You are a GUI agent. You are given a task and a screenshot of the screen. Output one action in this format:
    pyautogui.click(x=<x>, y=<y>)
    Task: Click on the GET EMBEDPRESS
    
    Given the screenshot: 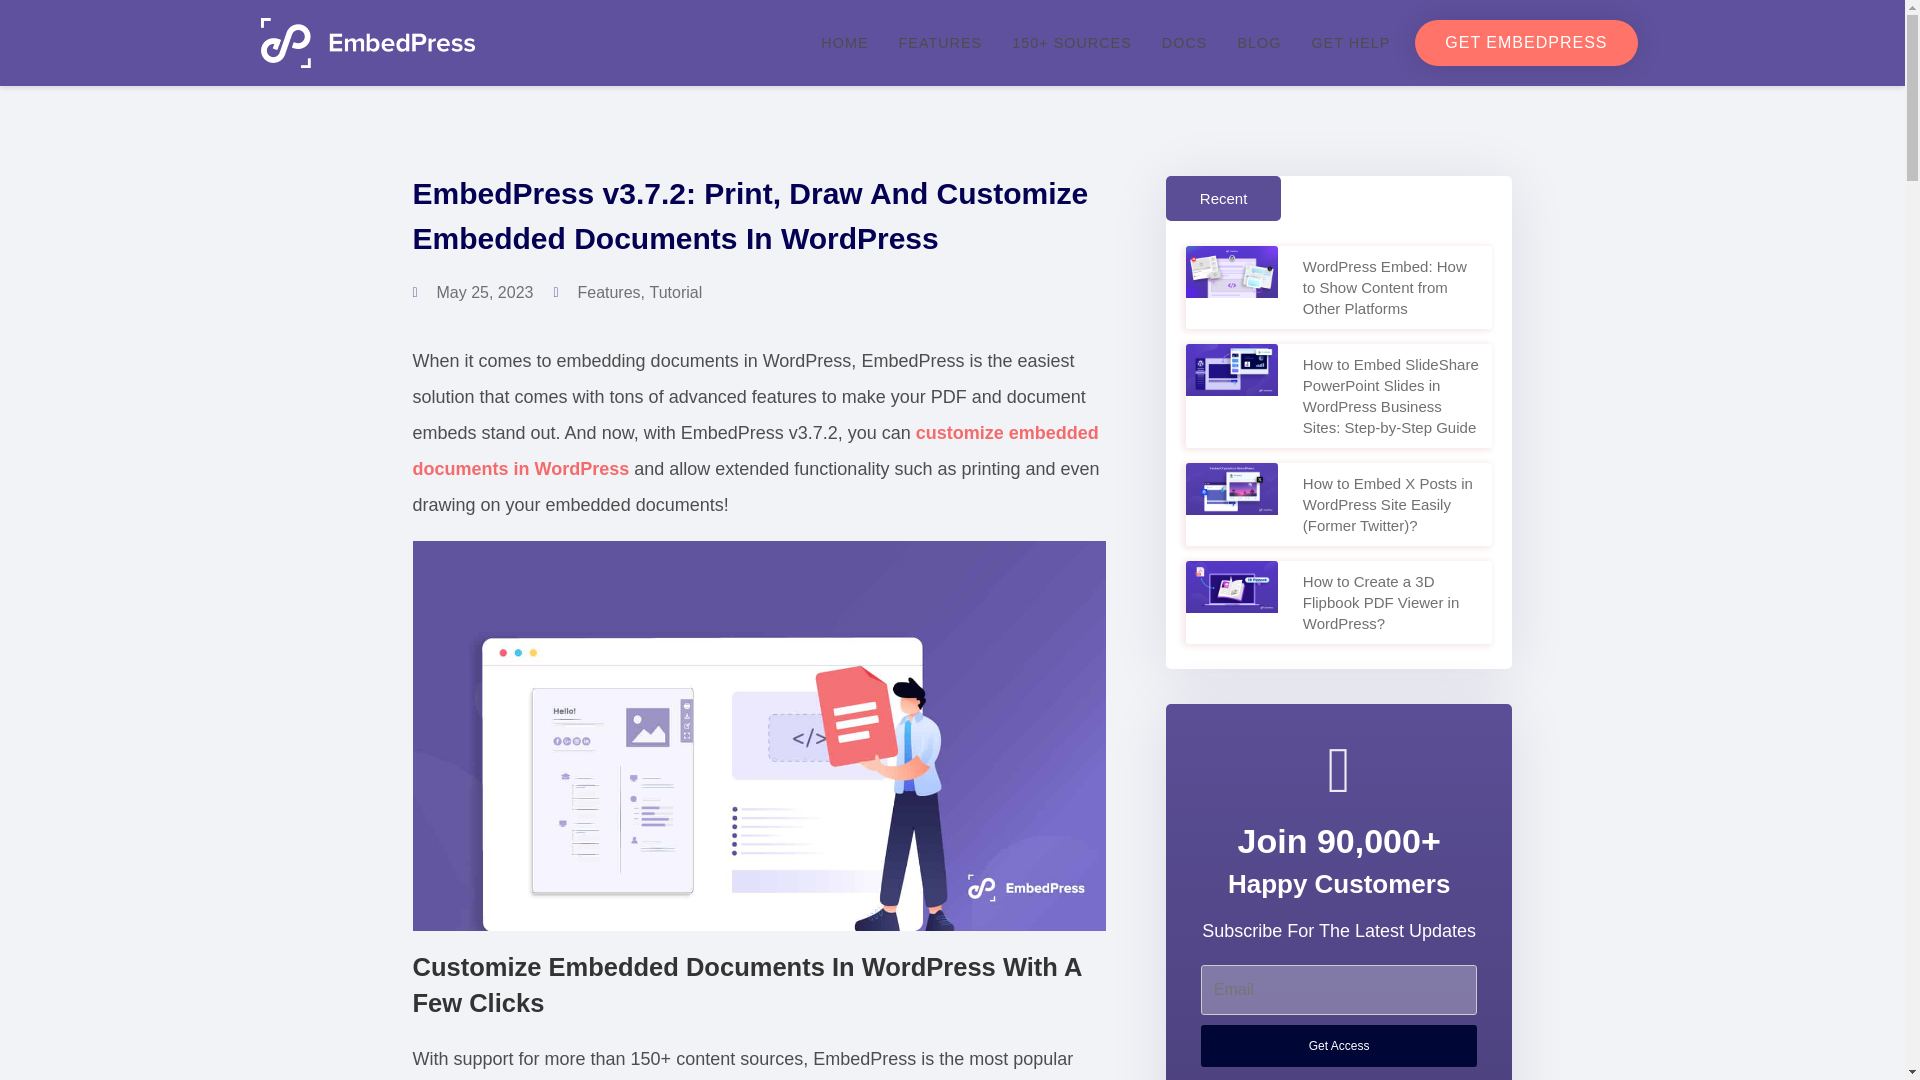 What is the action you would take?
    pyautogui.click(x=1526, y=42)
    